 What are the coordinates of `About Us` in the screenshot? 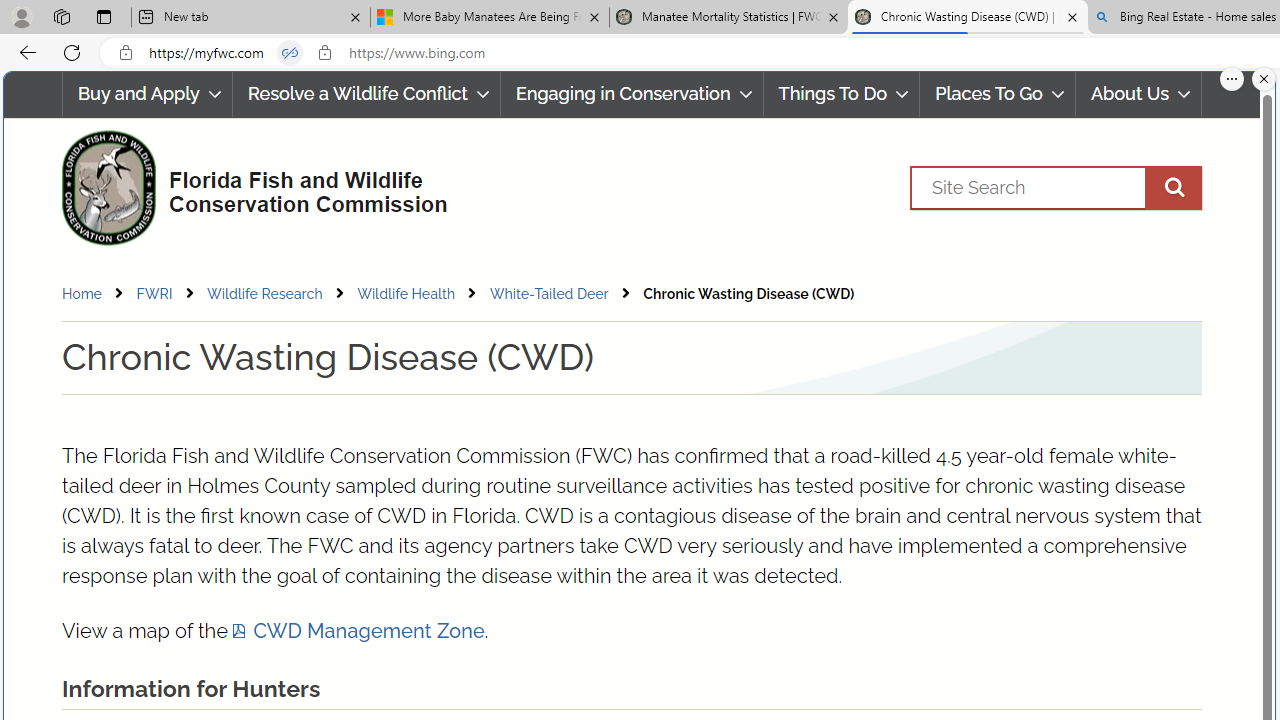 It's located at (1138, 94).